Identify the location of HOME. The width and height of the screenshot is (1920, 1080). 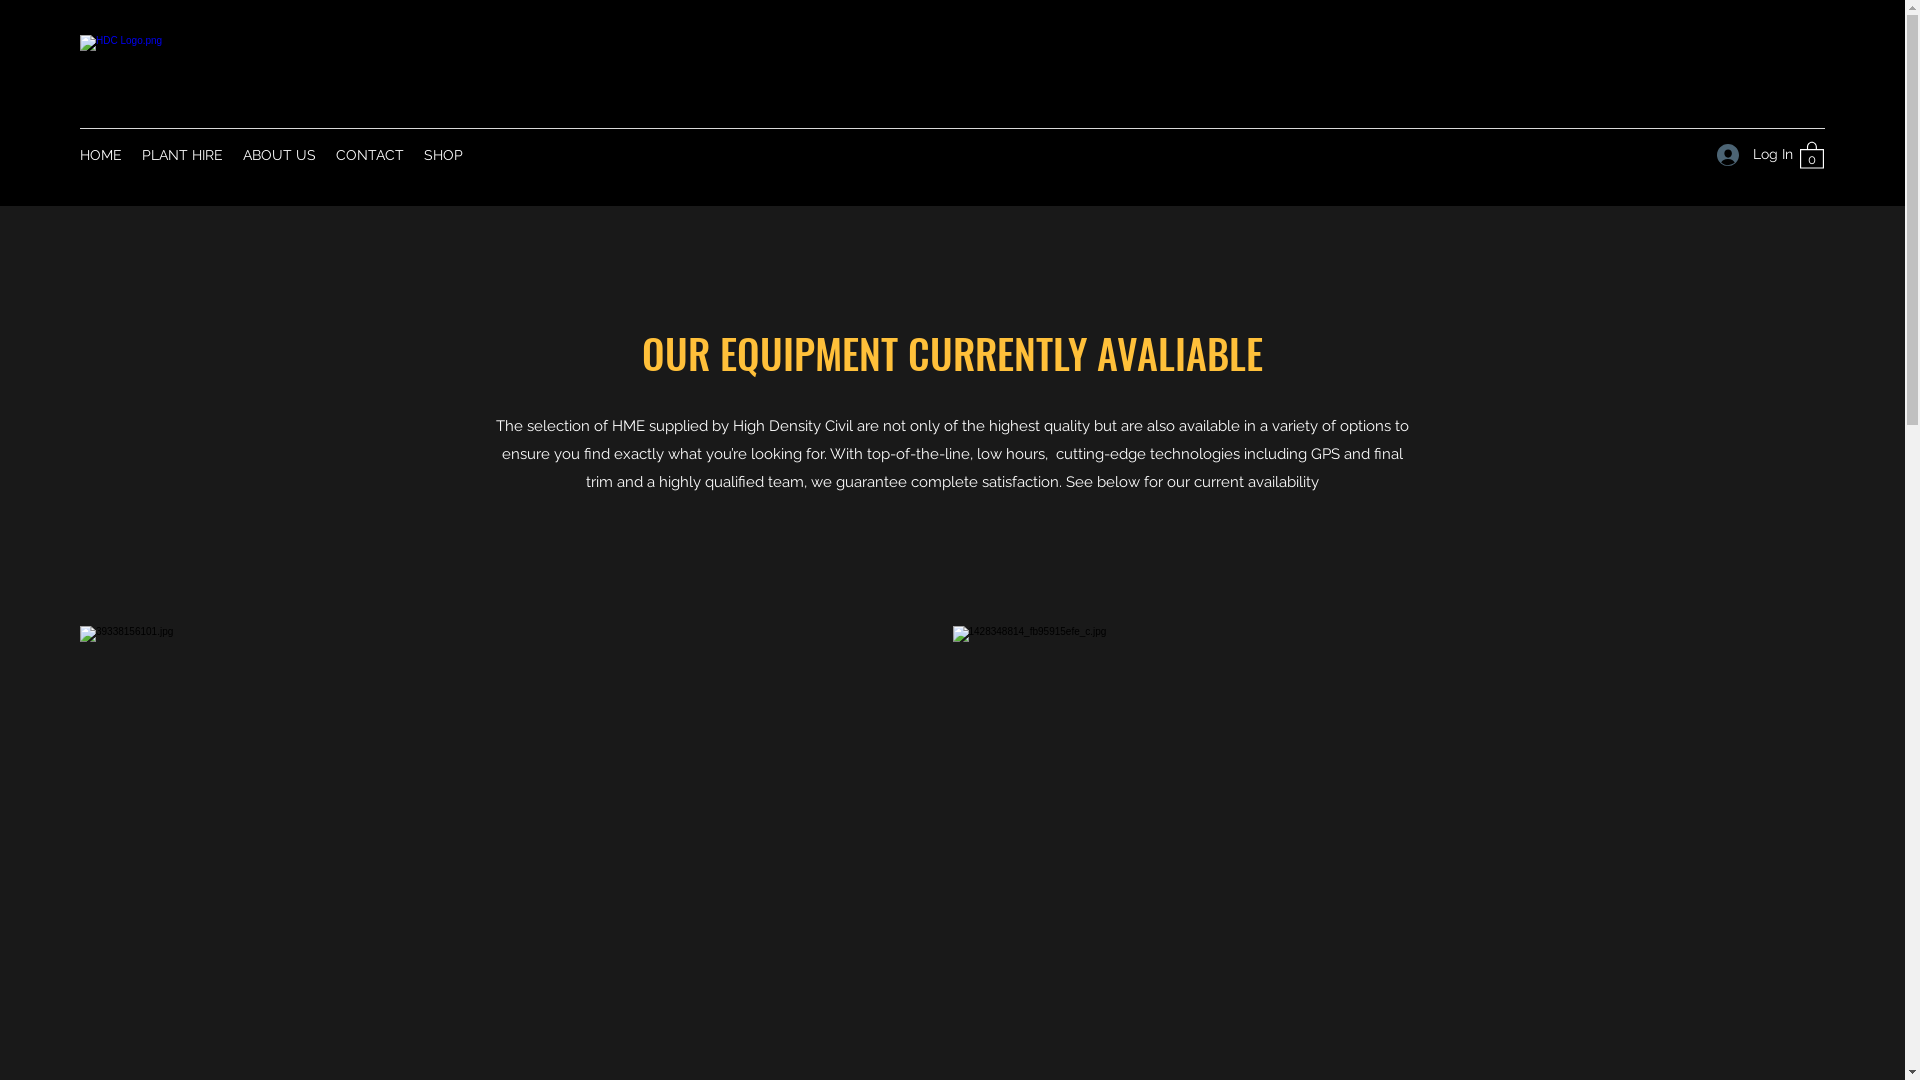
(101, 155).